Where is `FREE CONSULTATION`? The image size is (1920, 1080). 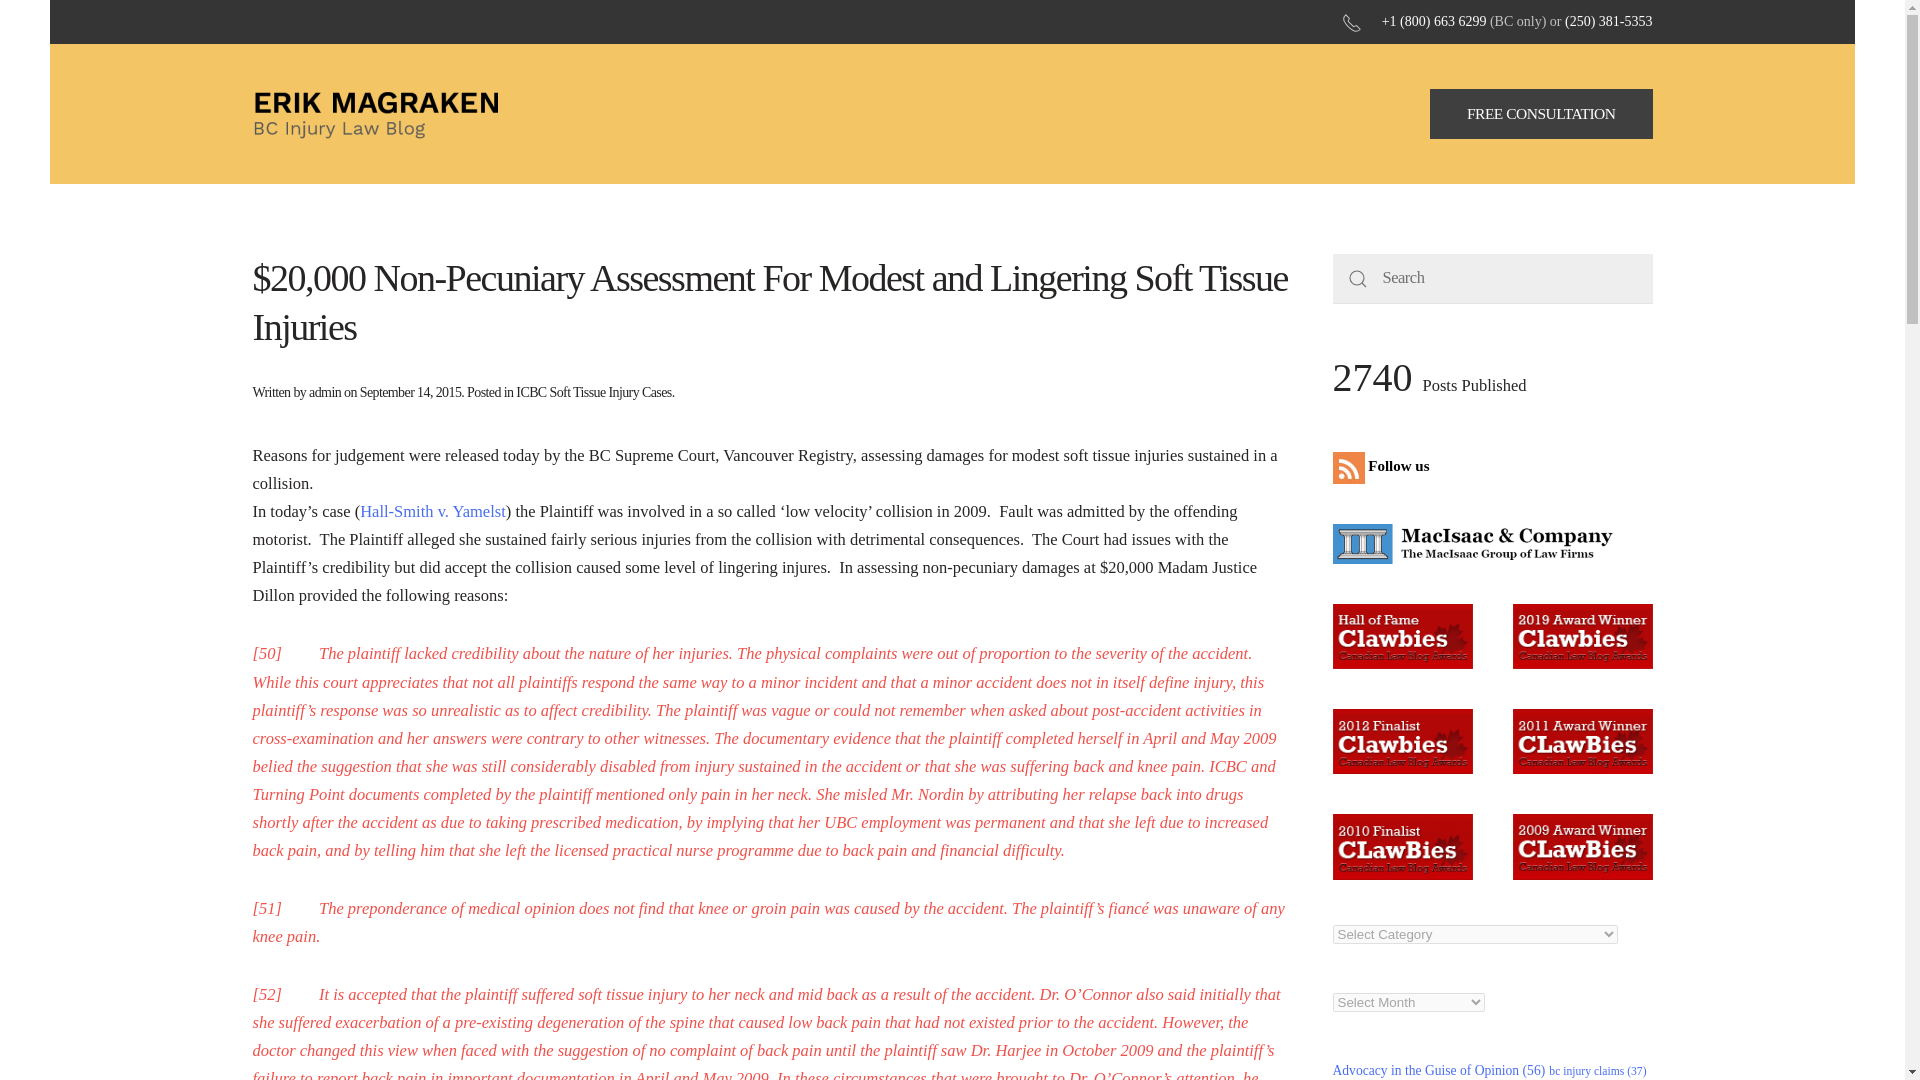
FREE CONSULTATION is located at coordinates (1542, 114).